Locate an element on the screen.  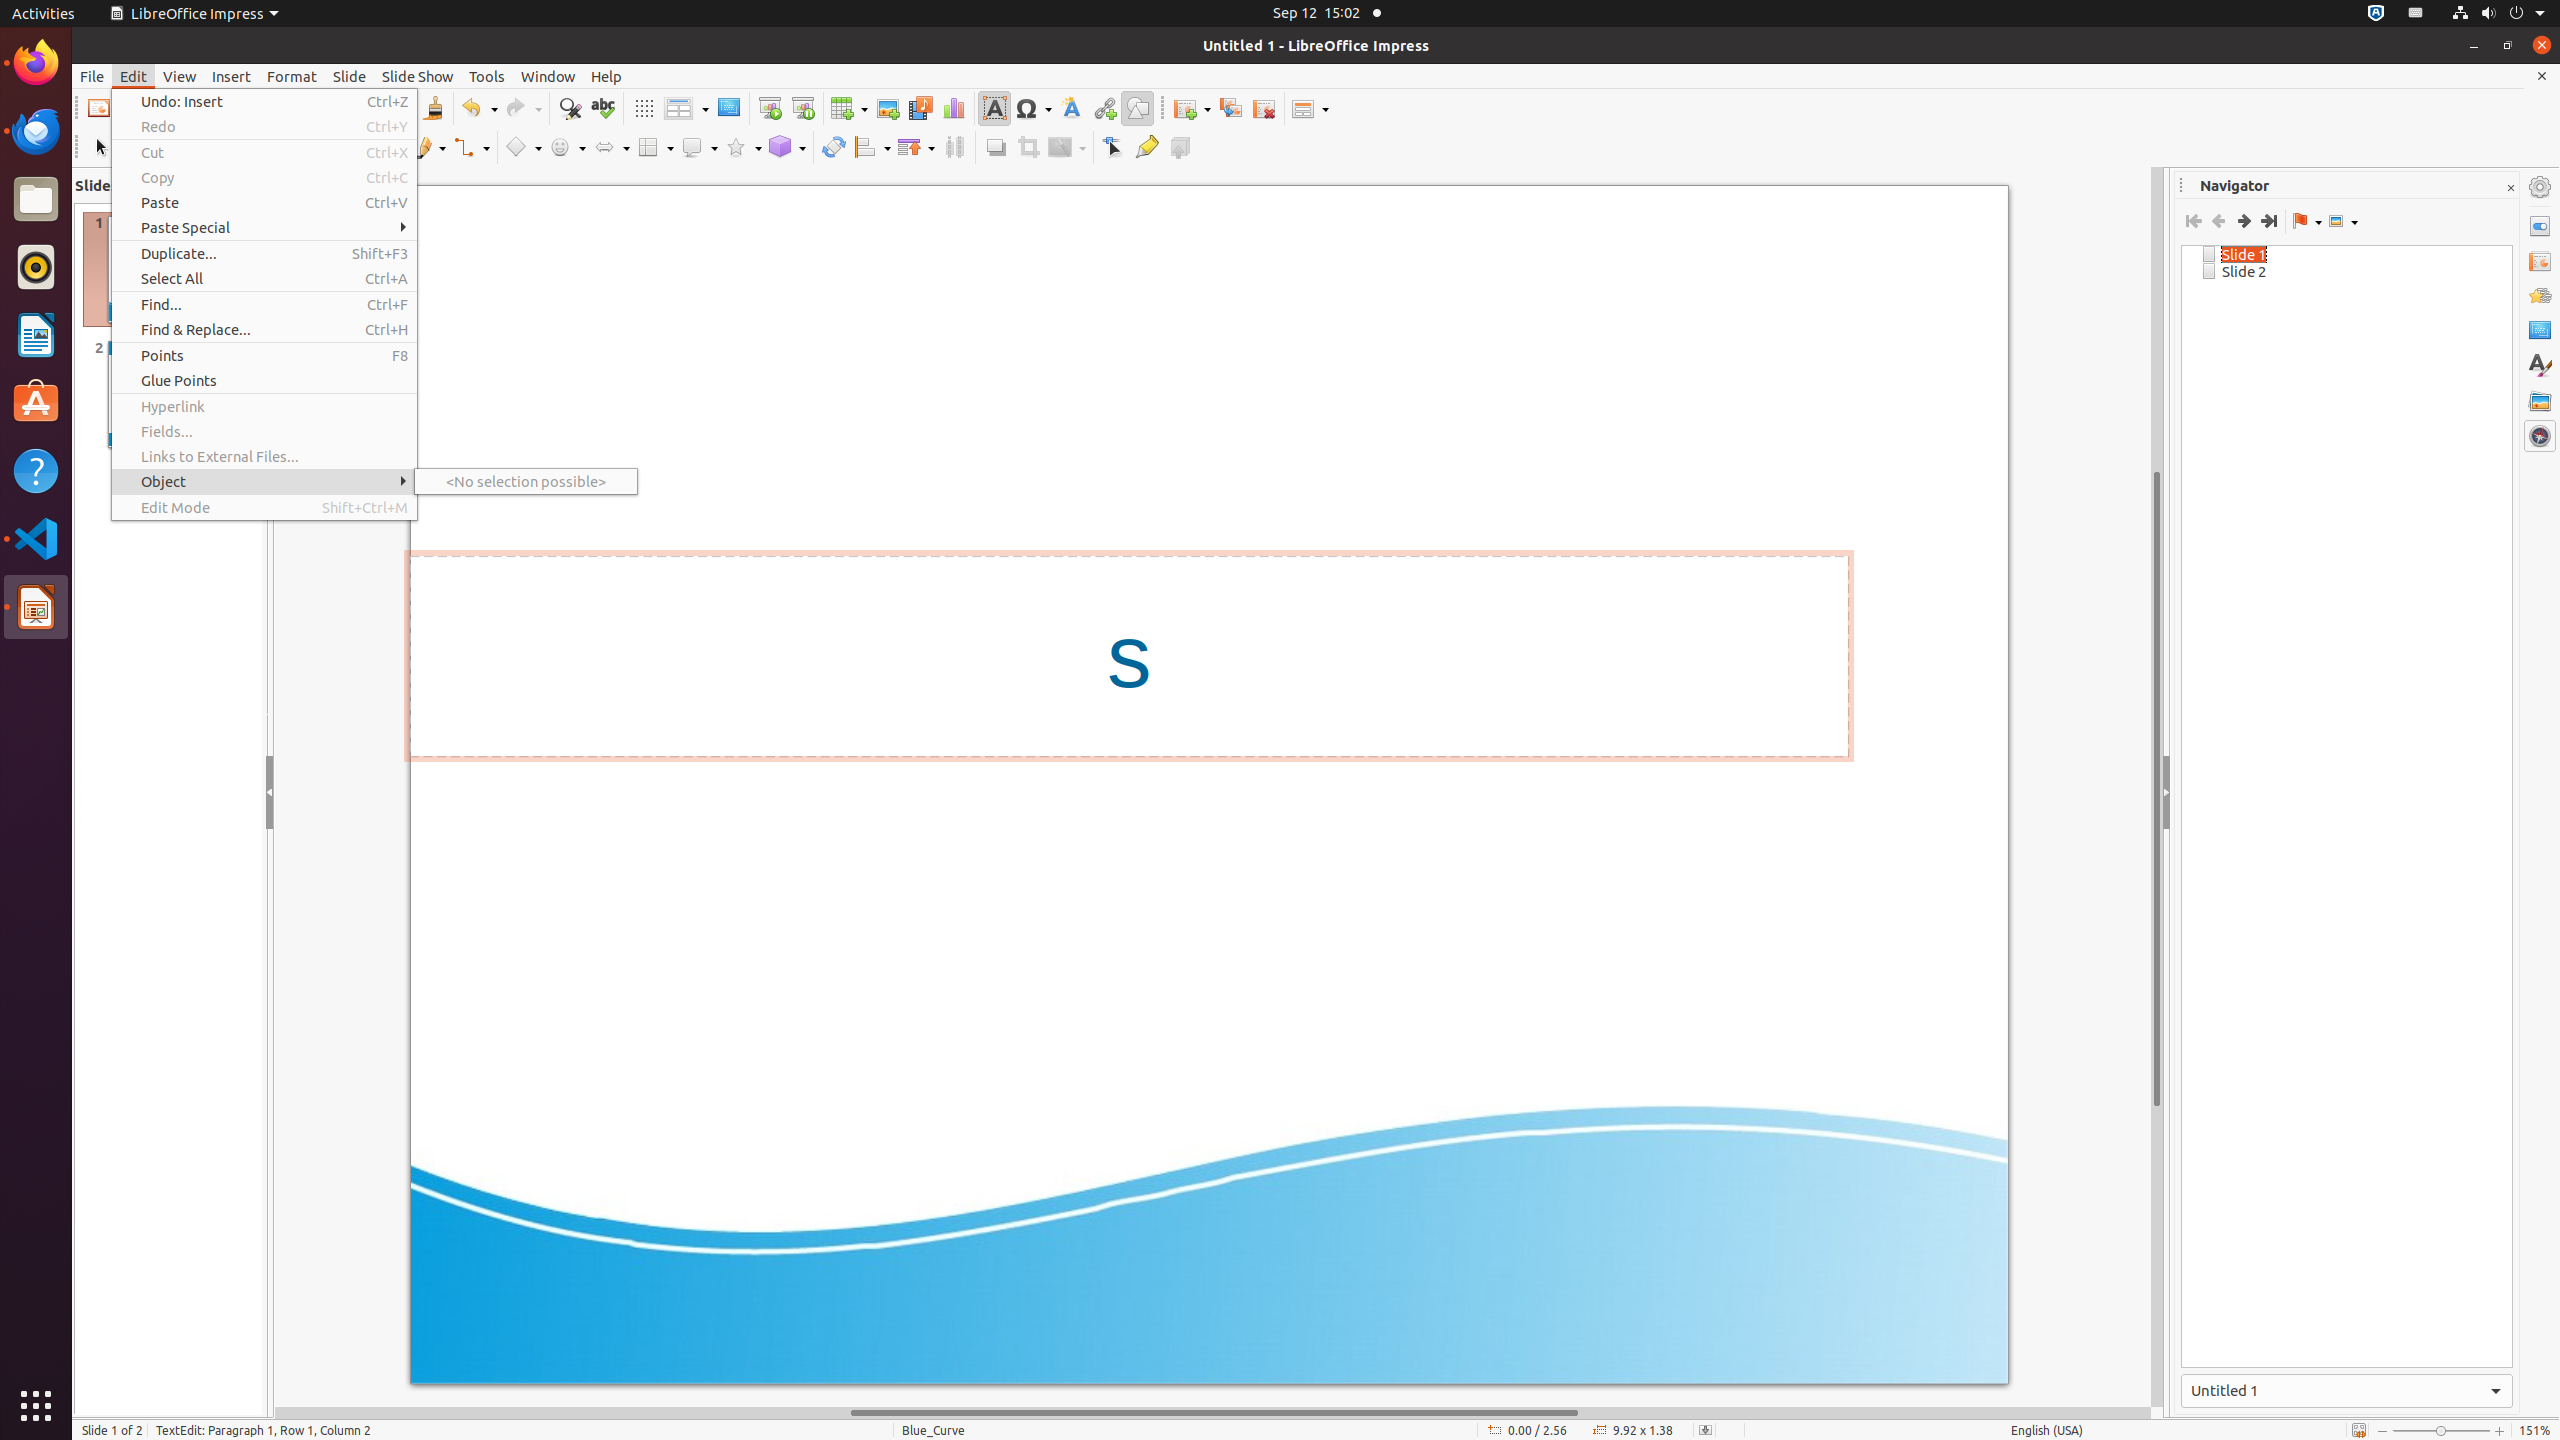
Gallery is located at coordinates (2540, 401).